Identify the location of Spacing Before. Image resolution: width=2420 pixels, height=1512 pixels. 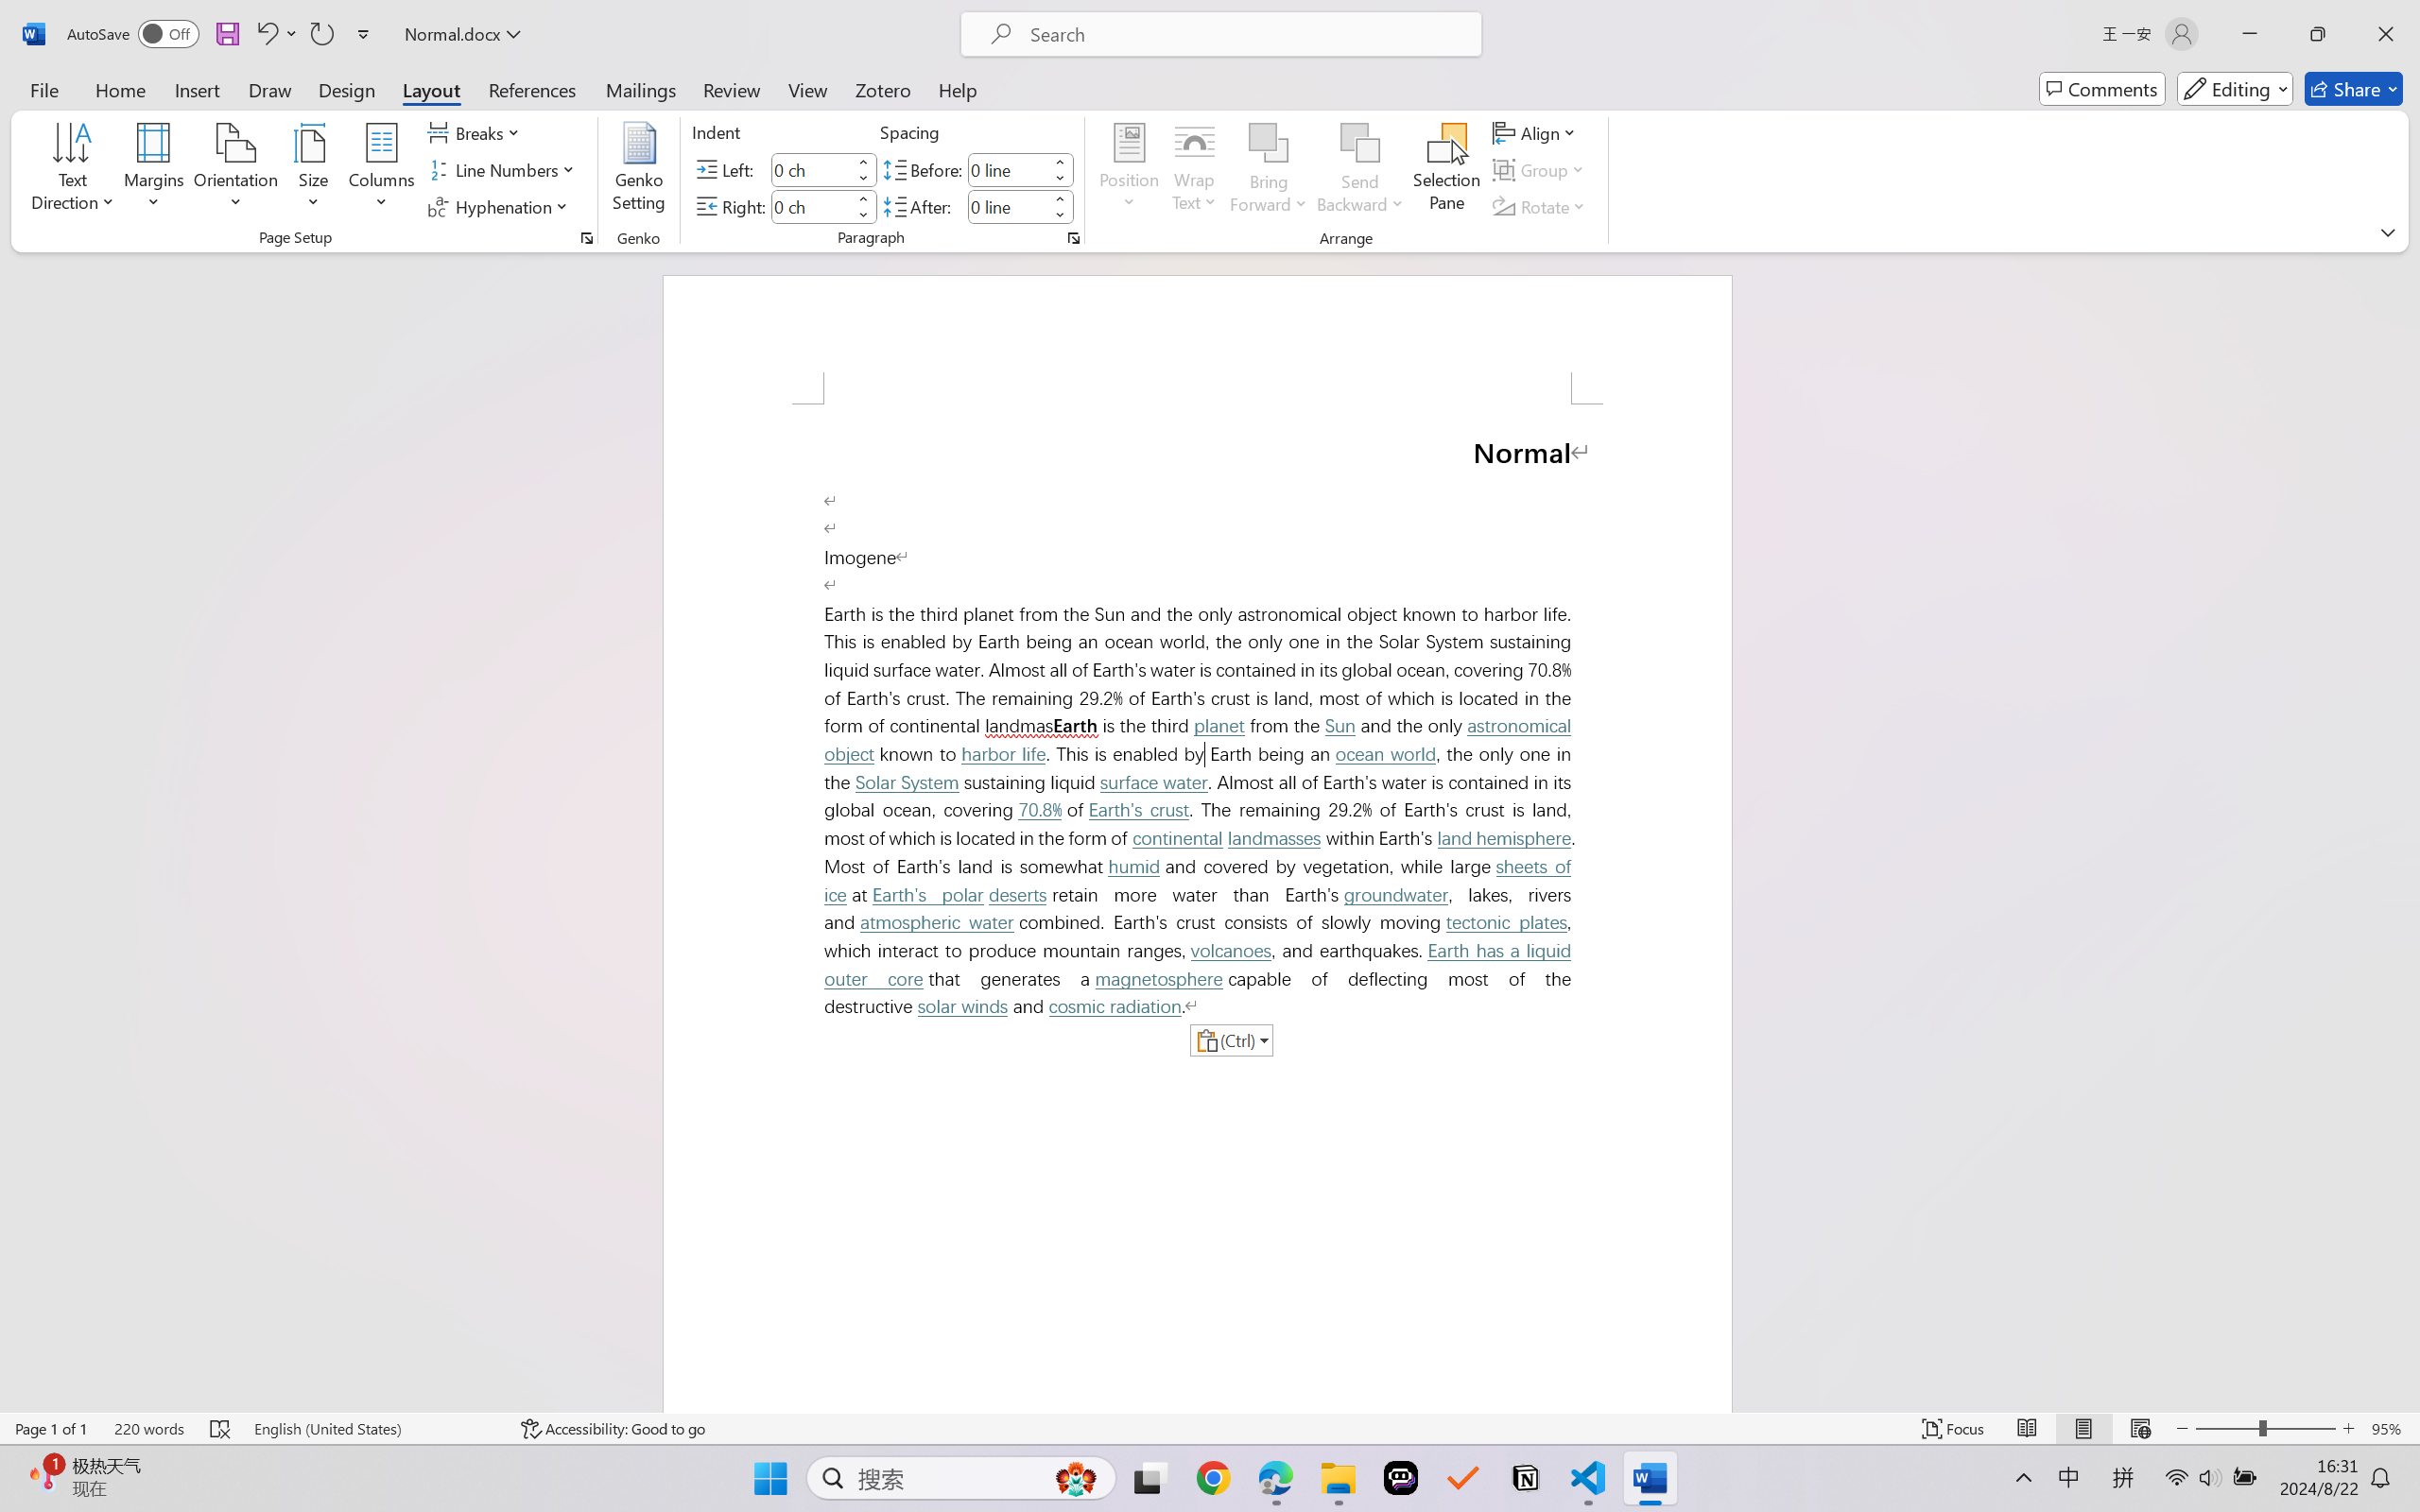
(1008, 169).